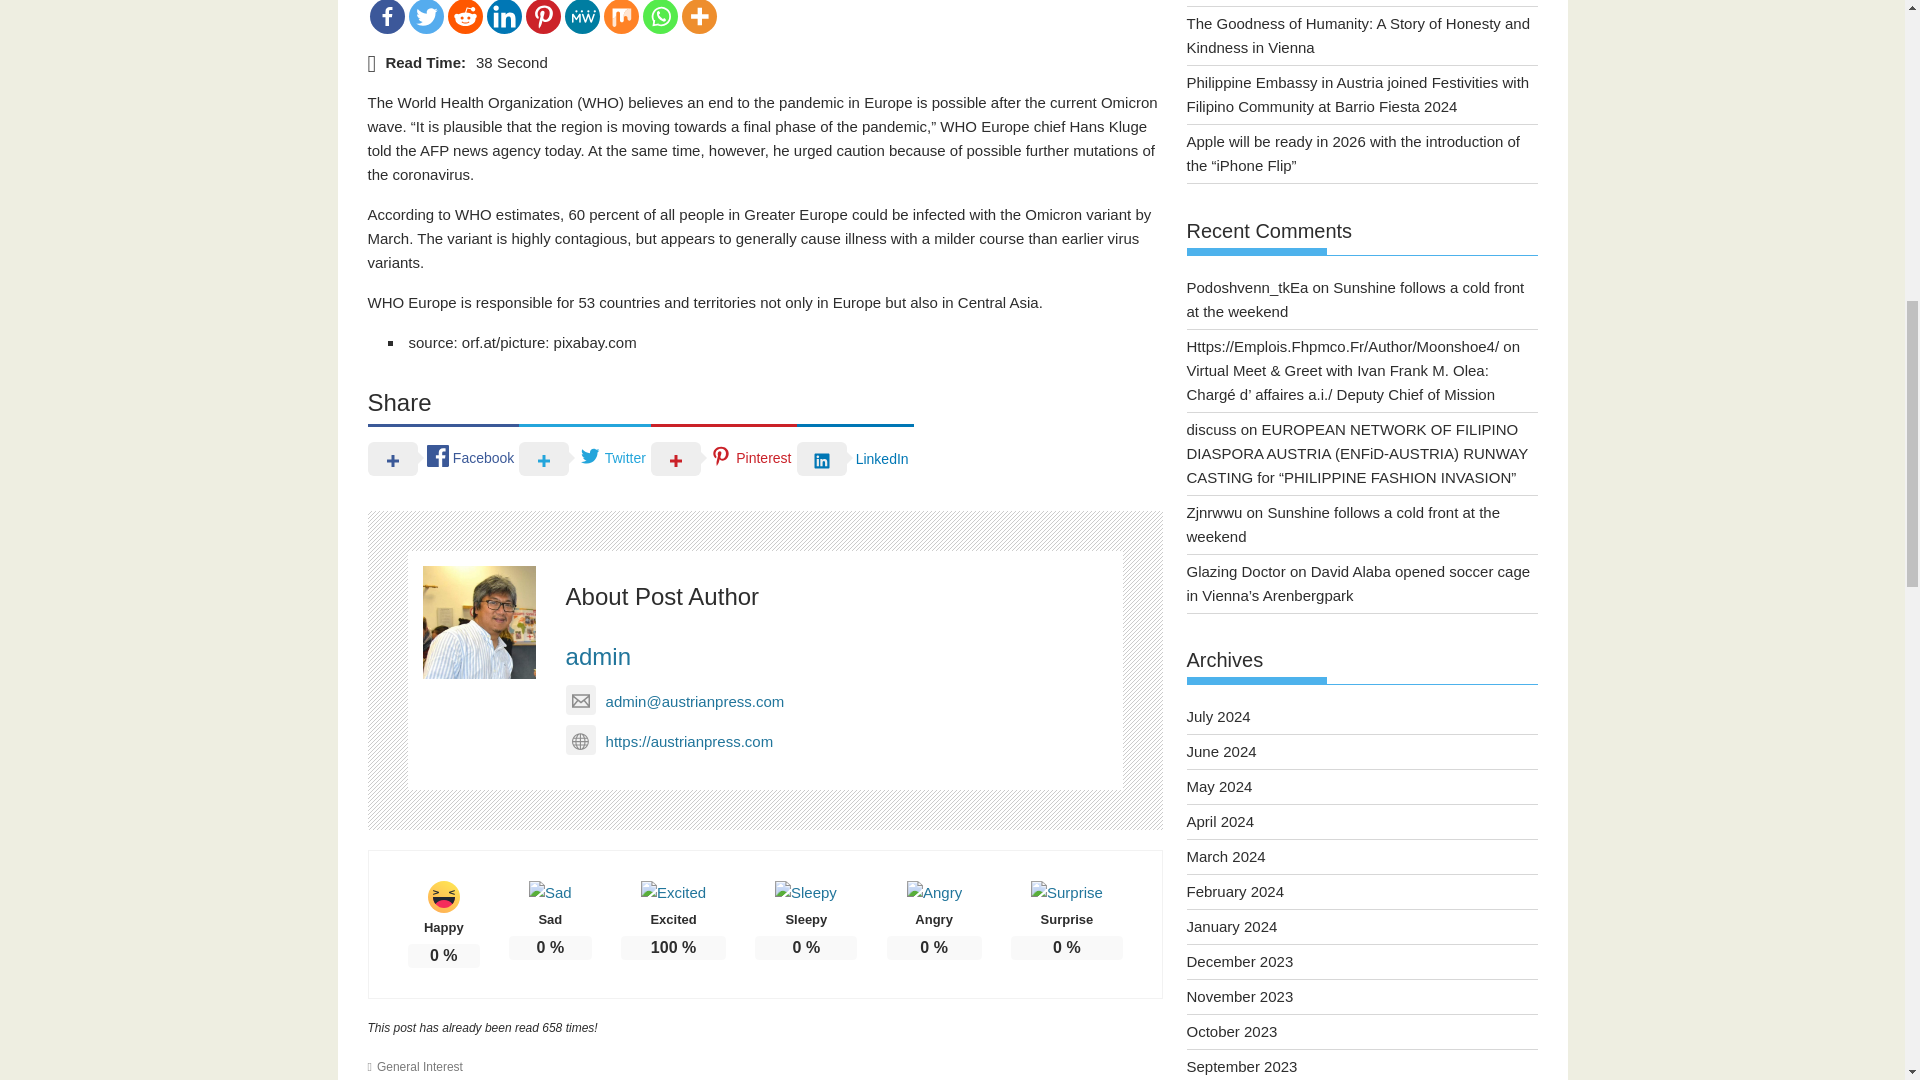  What do you see at coordinates (543, 16) in the screenshot?
I see `Pinterest` at bounding box center [543, 16].